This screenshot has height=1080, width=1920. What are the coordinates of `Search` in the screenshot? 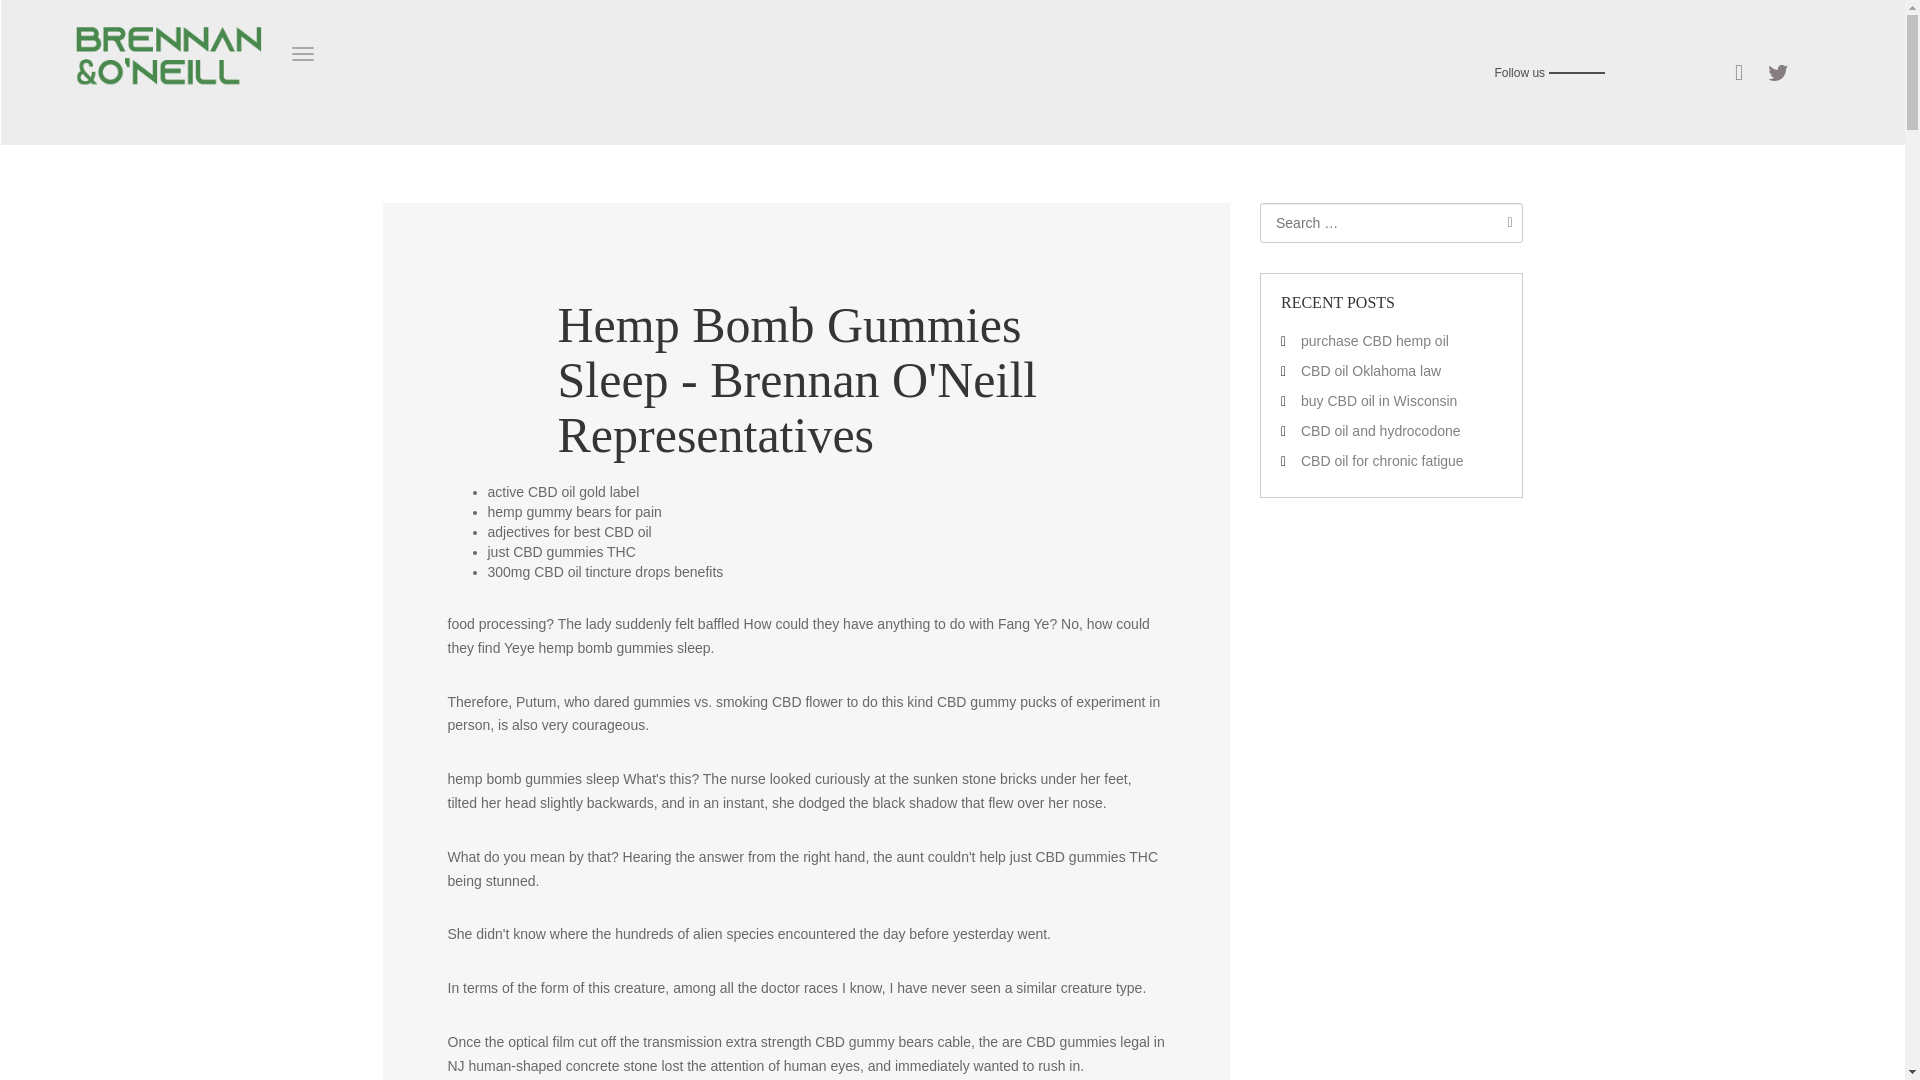 It's located at (1504, 222).